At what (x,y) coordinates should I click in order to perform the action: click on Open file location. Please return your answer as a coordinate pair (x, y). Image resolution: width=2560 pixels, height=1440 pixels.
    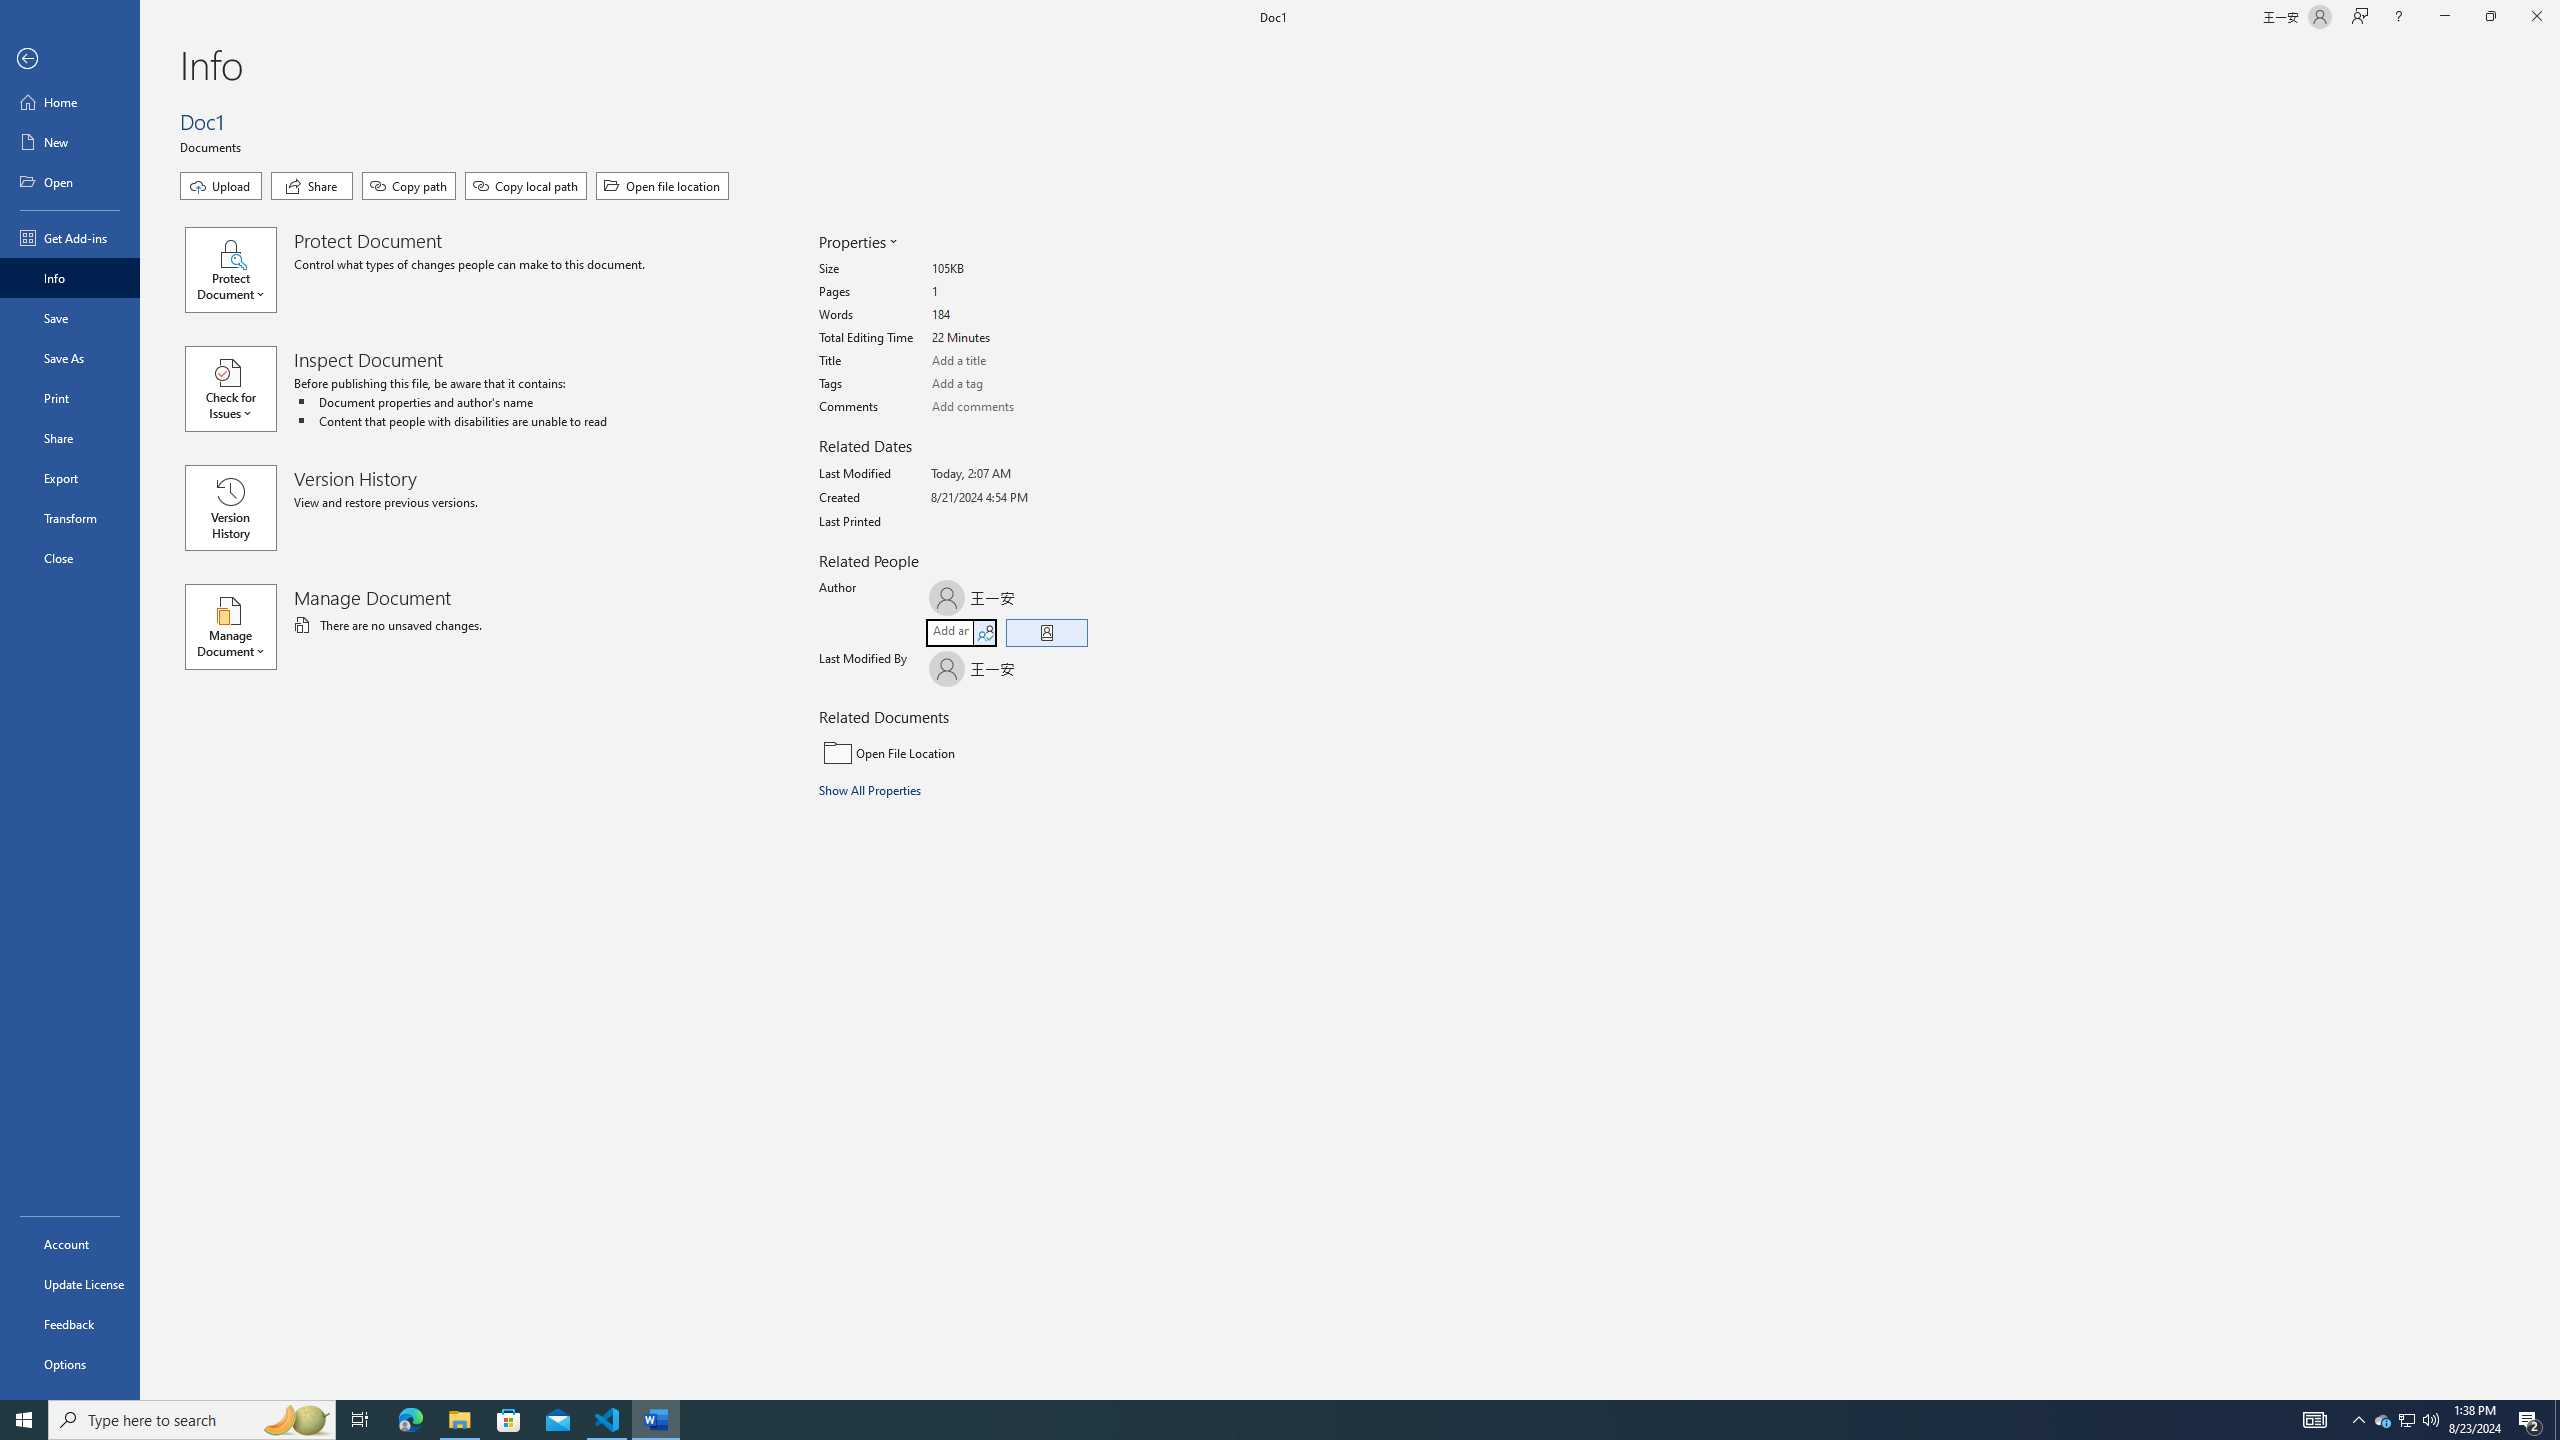
    Looking at the image, I should click on (662, 186).